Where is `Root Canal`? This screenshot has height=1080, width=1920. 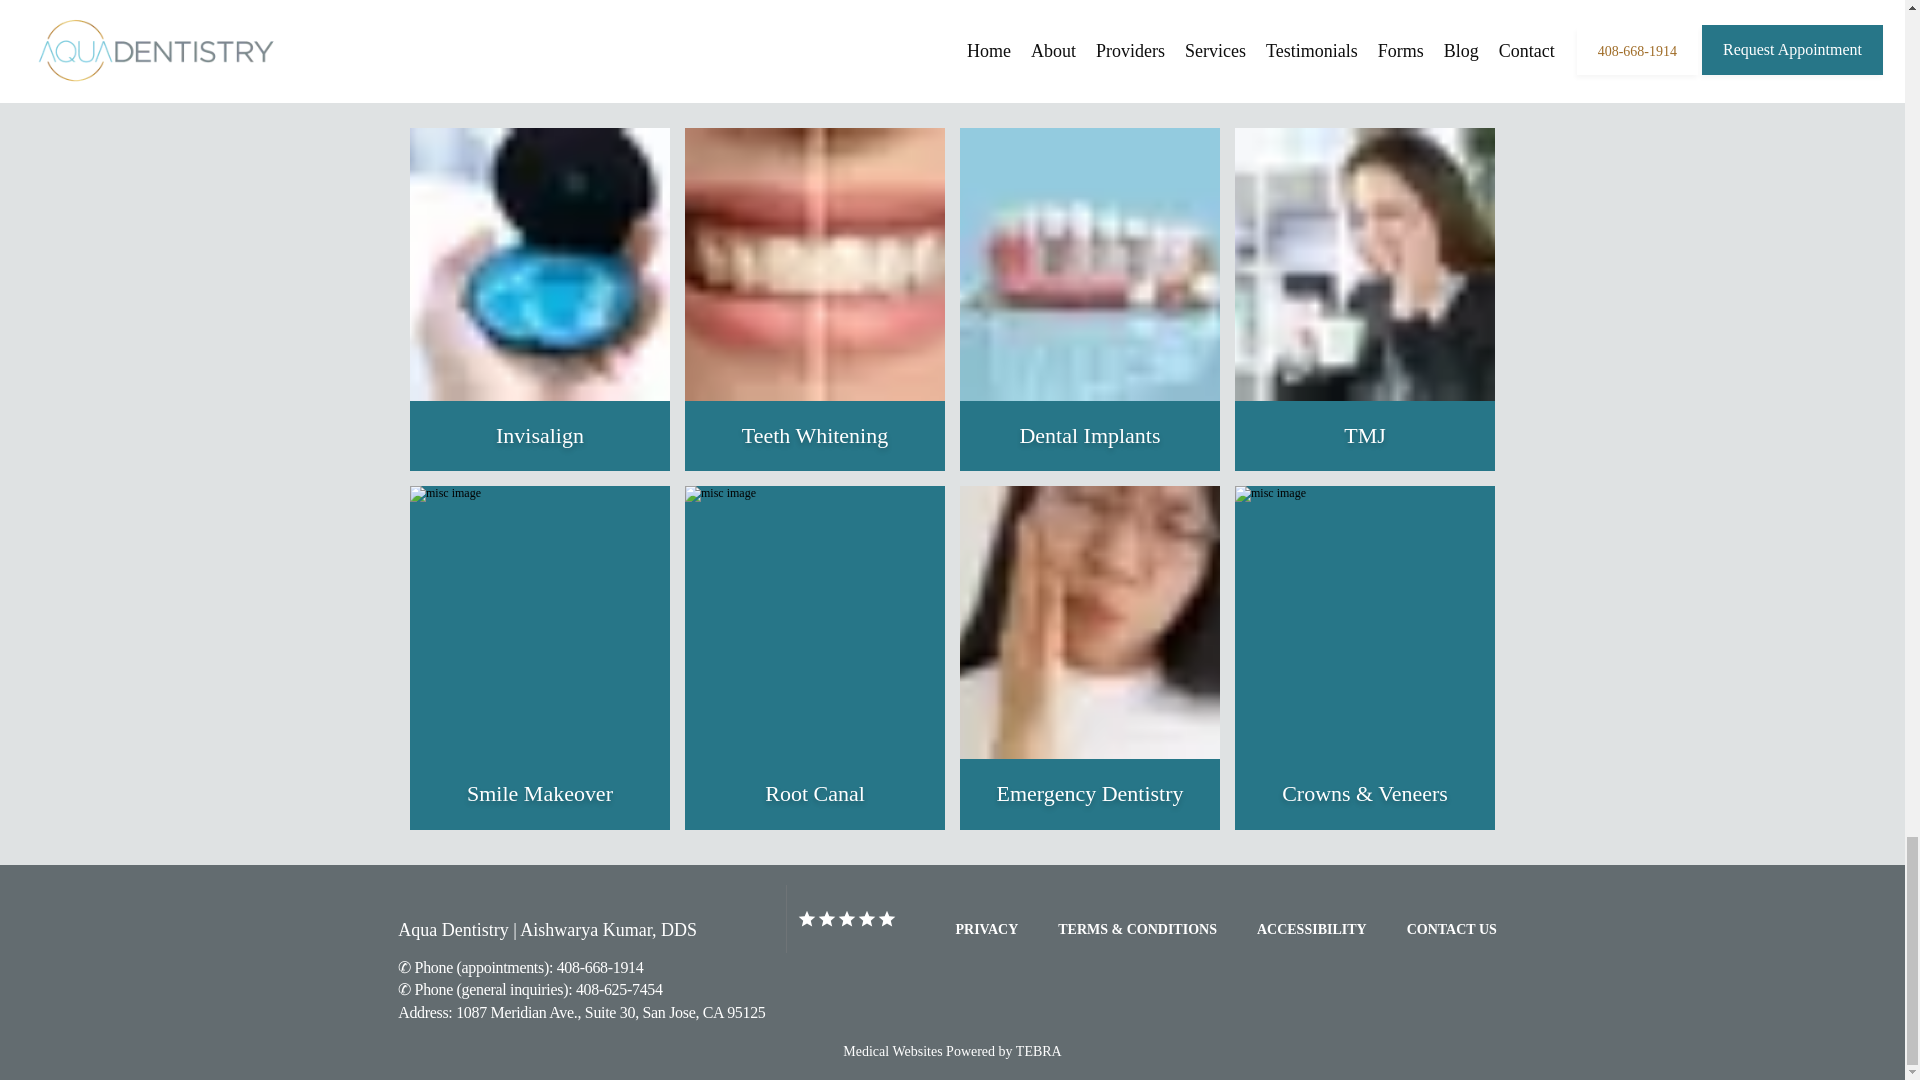 Root Canal is located at coordinates (814, 794).